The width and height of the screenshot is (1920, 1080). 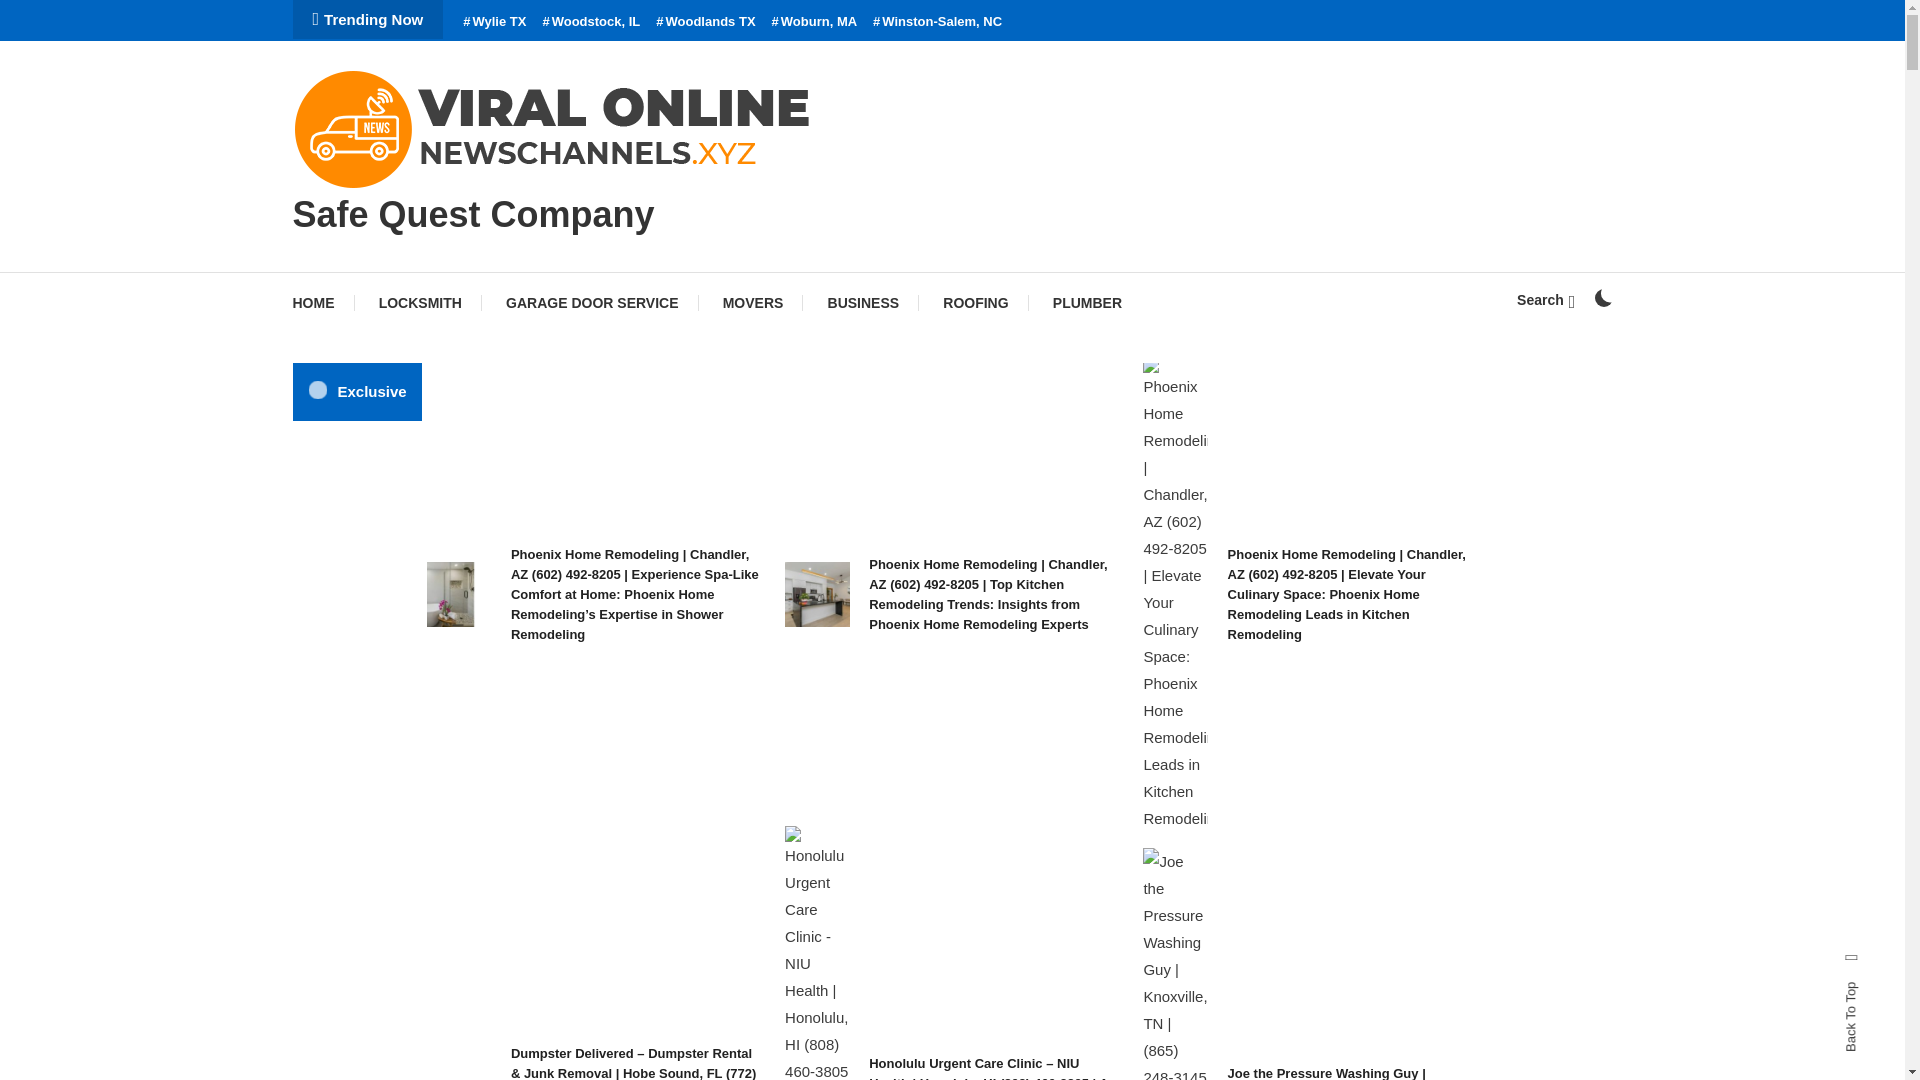 I want to click on Search, so click(x=1545, y=299).